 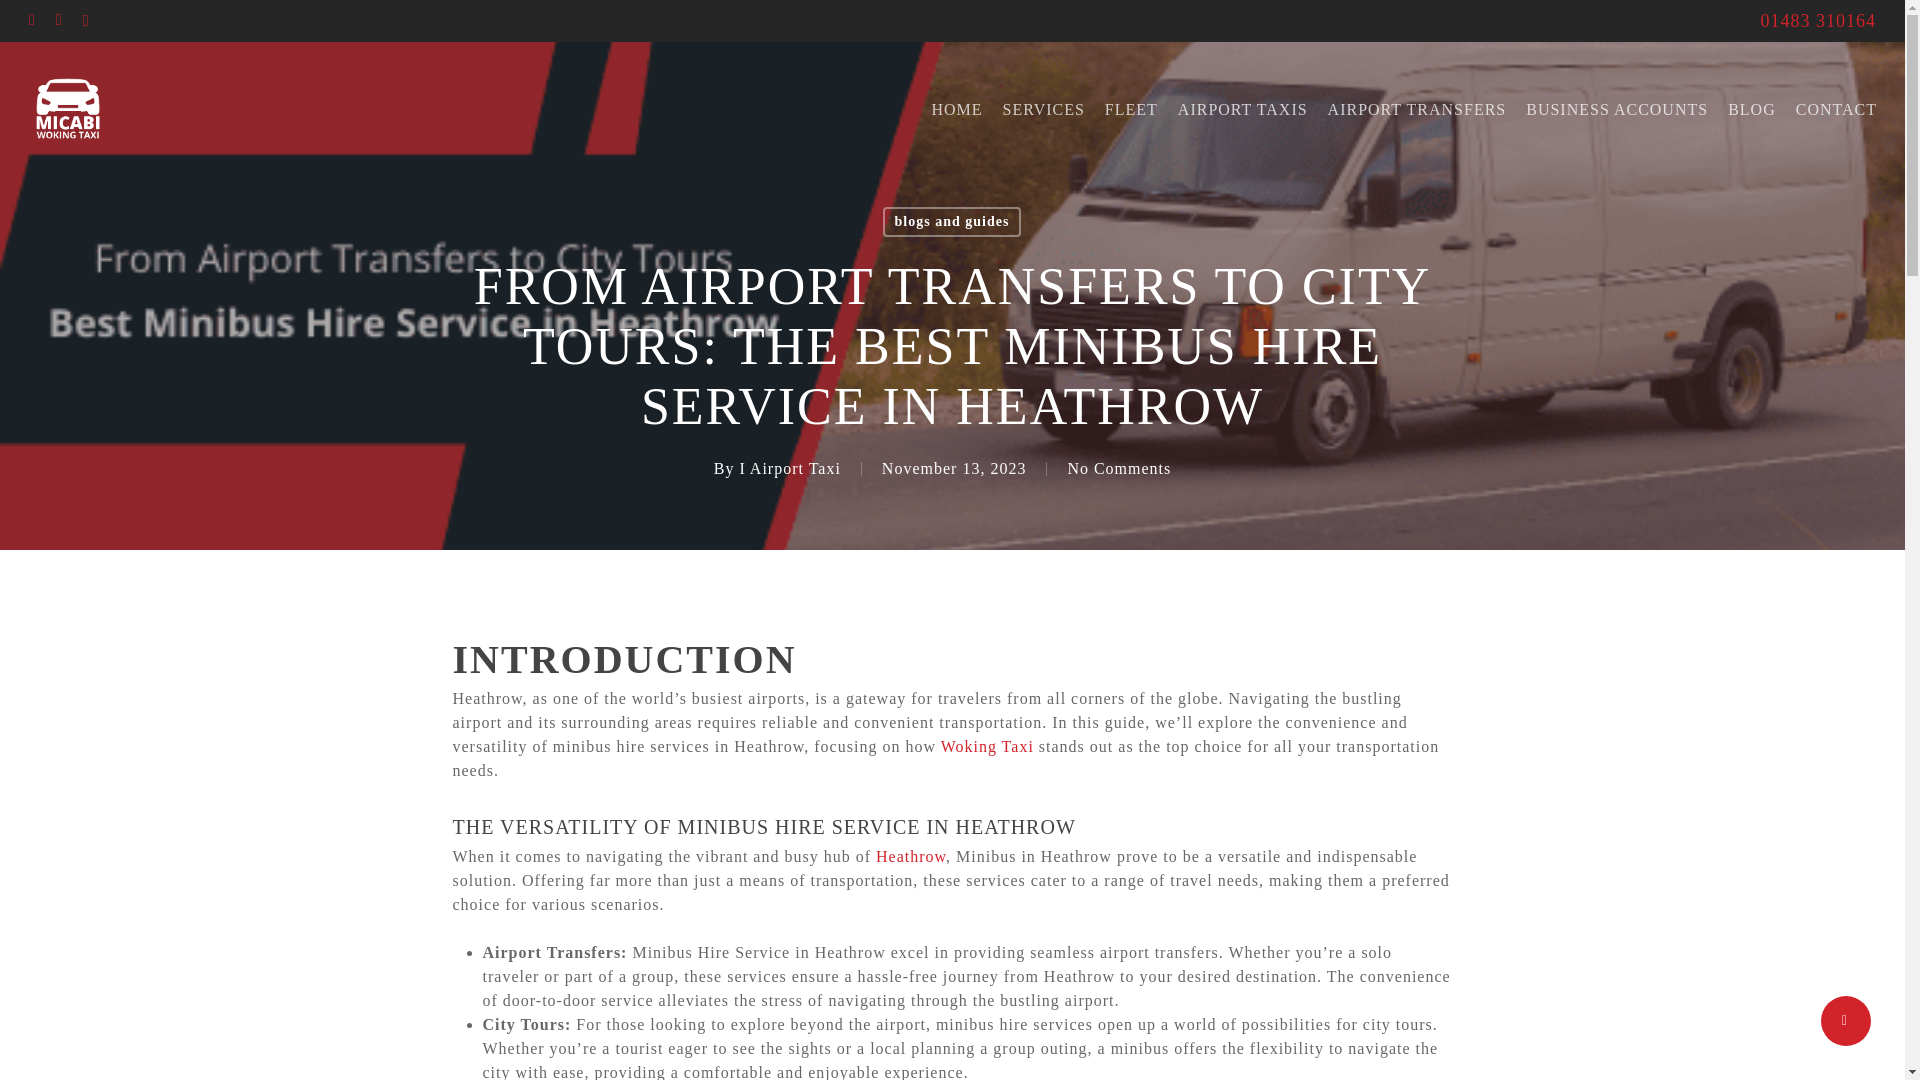 I want to click on BUSINESS ACCOUNTS, so click(x=1617, y=109).